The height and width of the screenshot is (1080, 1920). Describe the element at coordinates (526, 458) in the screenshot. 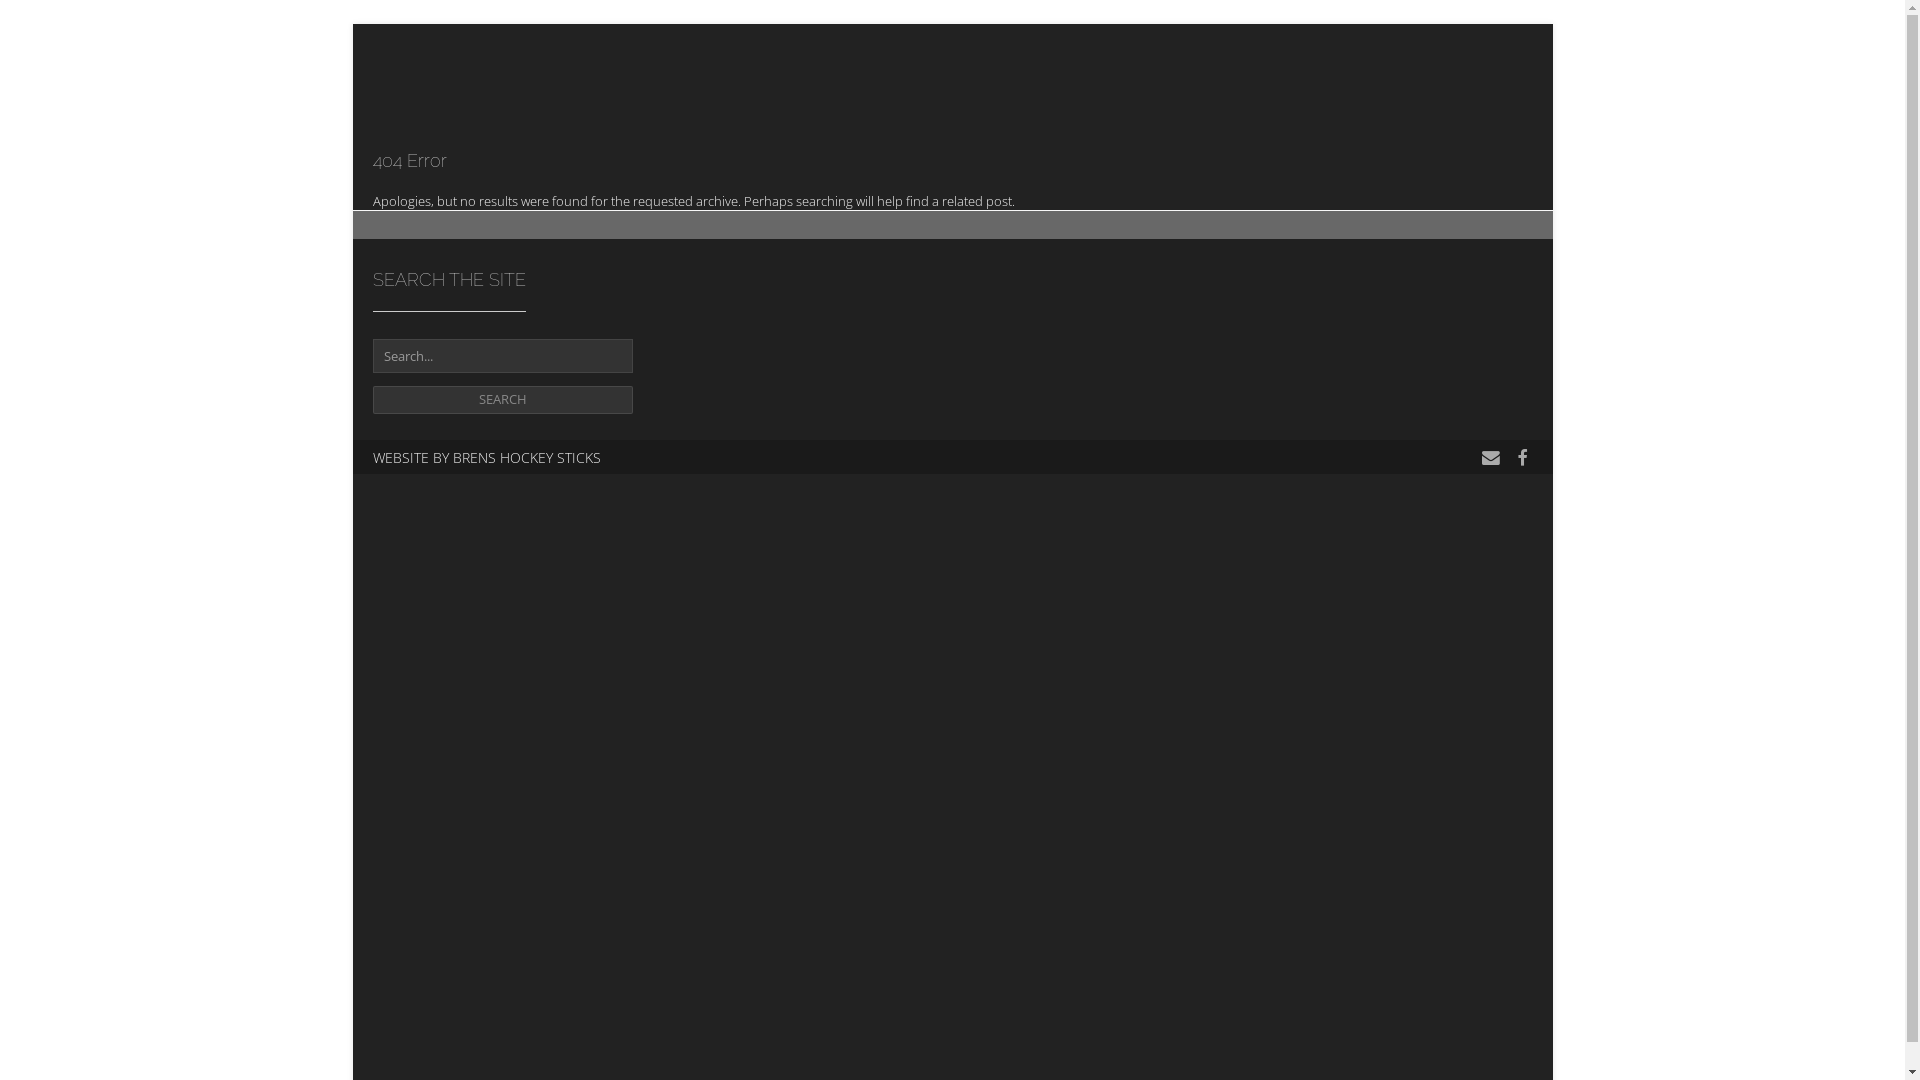

I see `BRENS HOCKEY STICKS` at that location.